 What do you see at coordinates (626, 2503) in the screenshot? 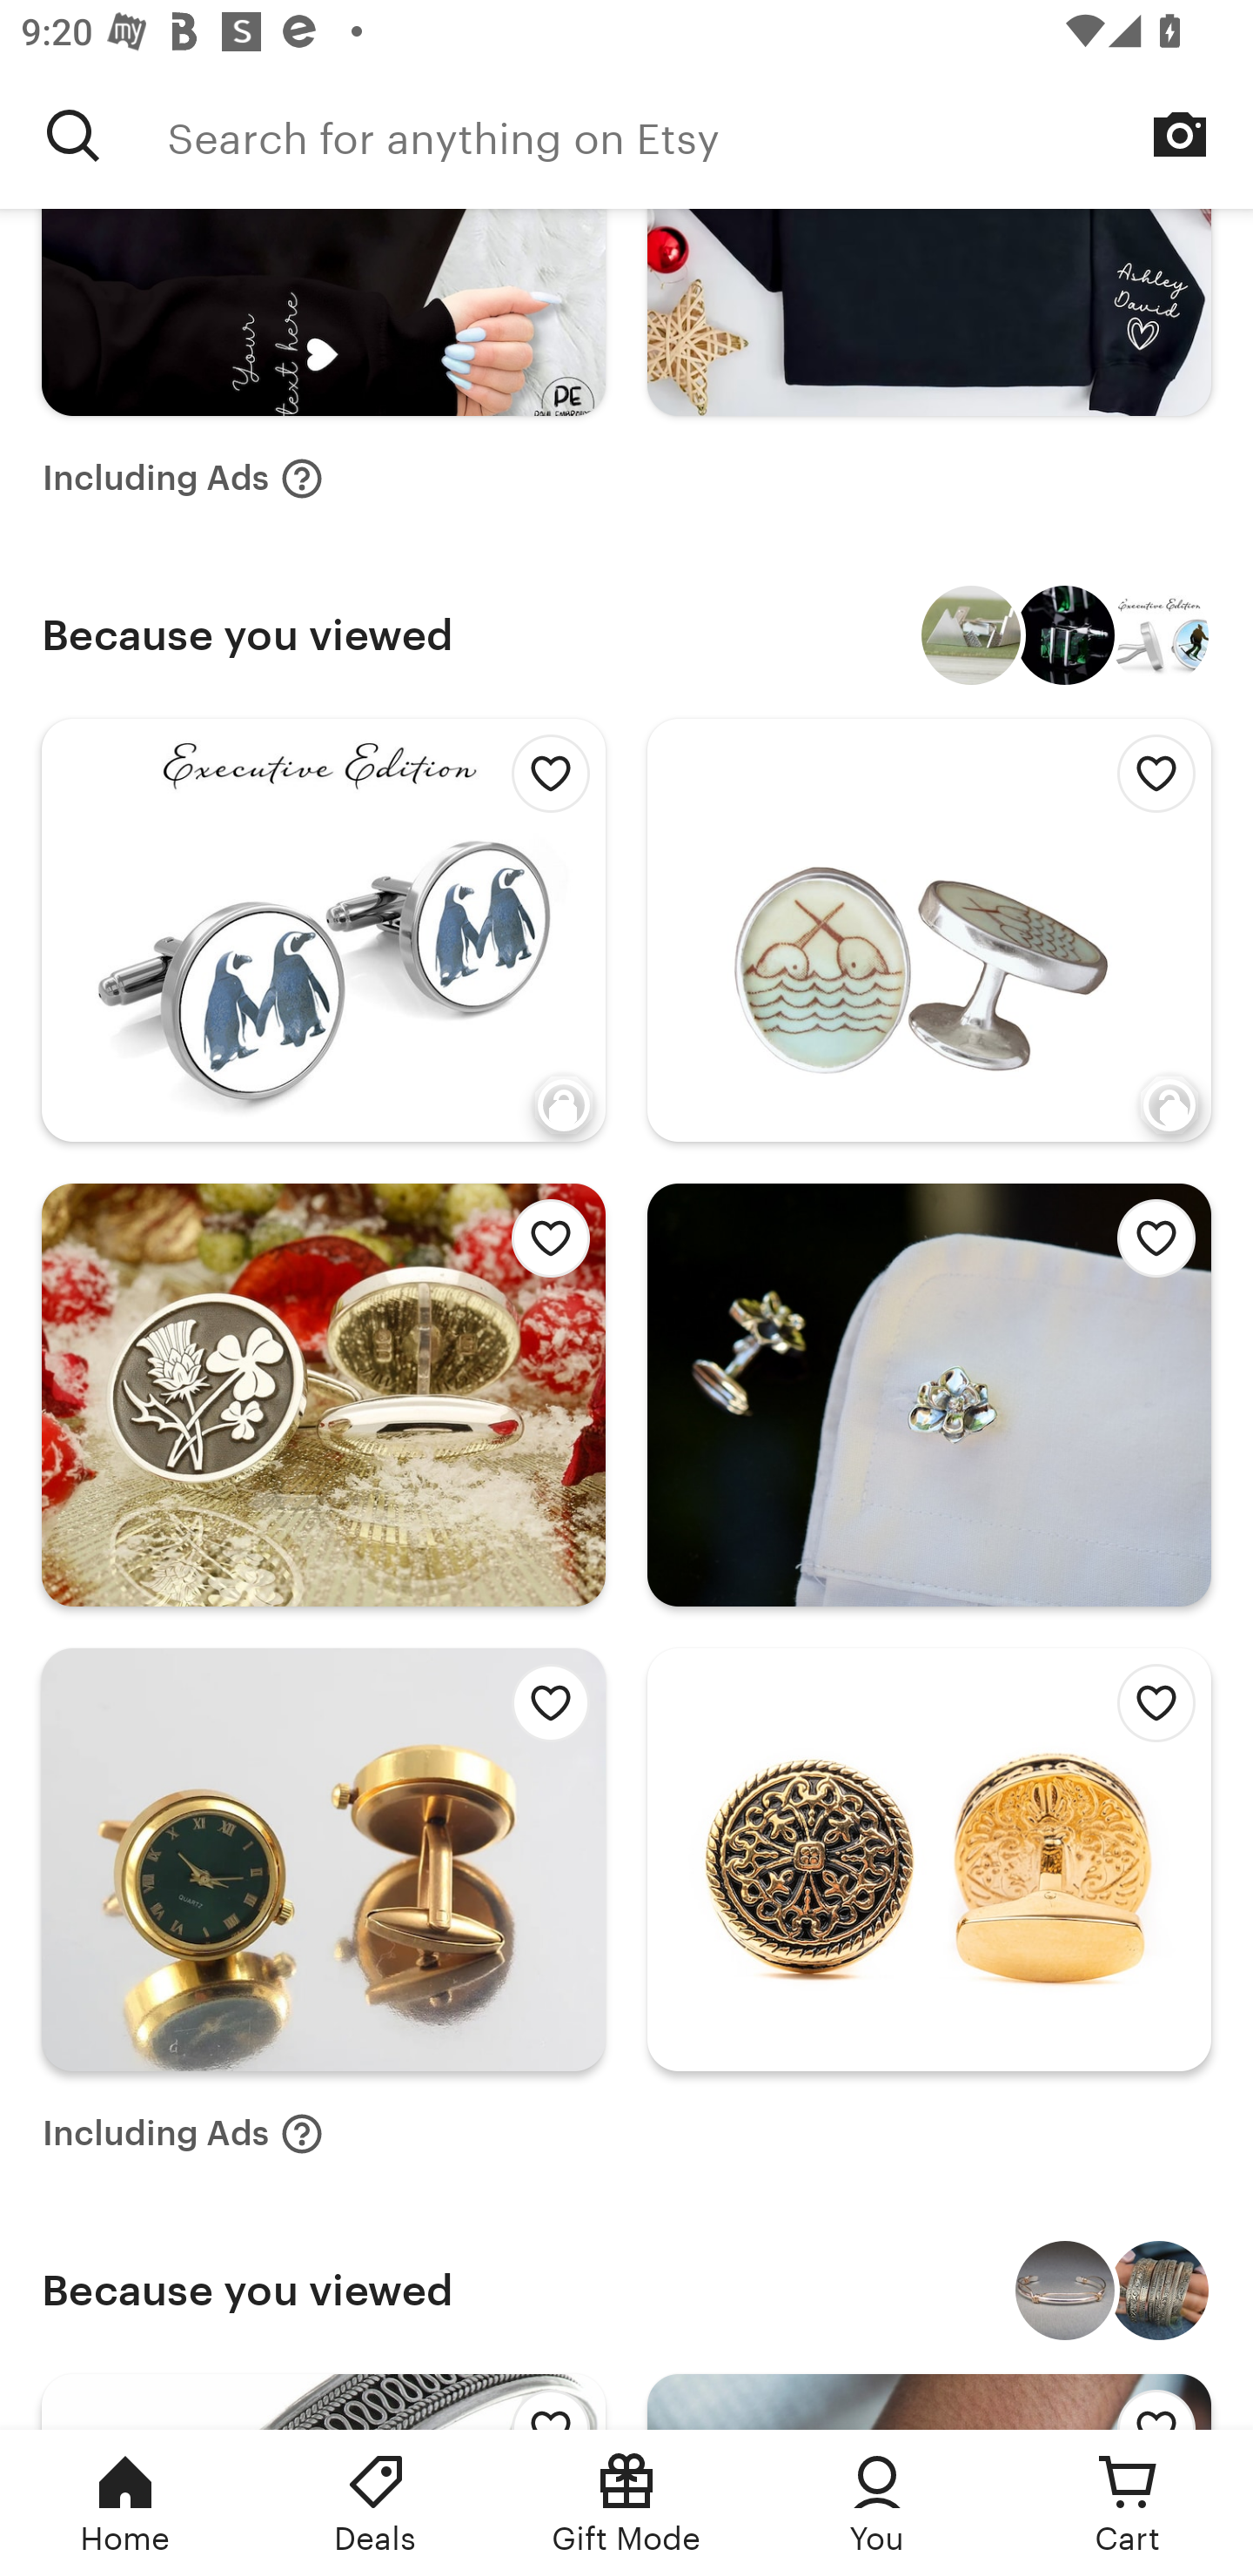
I see `Gift Mode` at bounding box center [626, 2503].